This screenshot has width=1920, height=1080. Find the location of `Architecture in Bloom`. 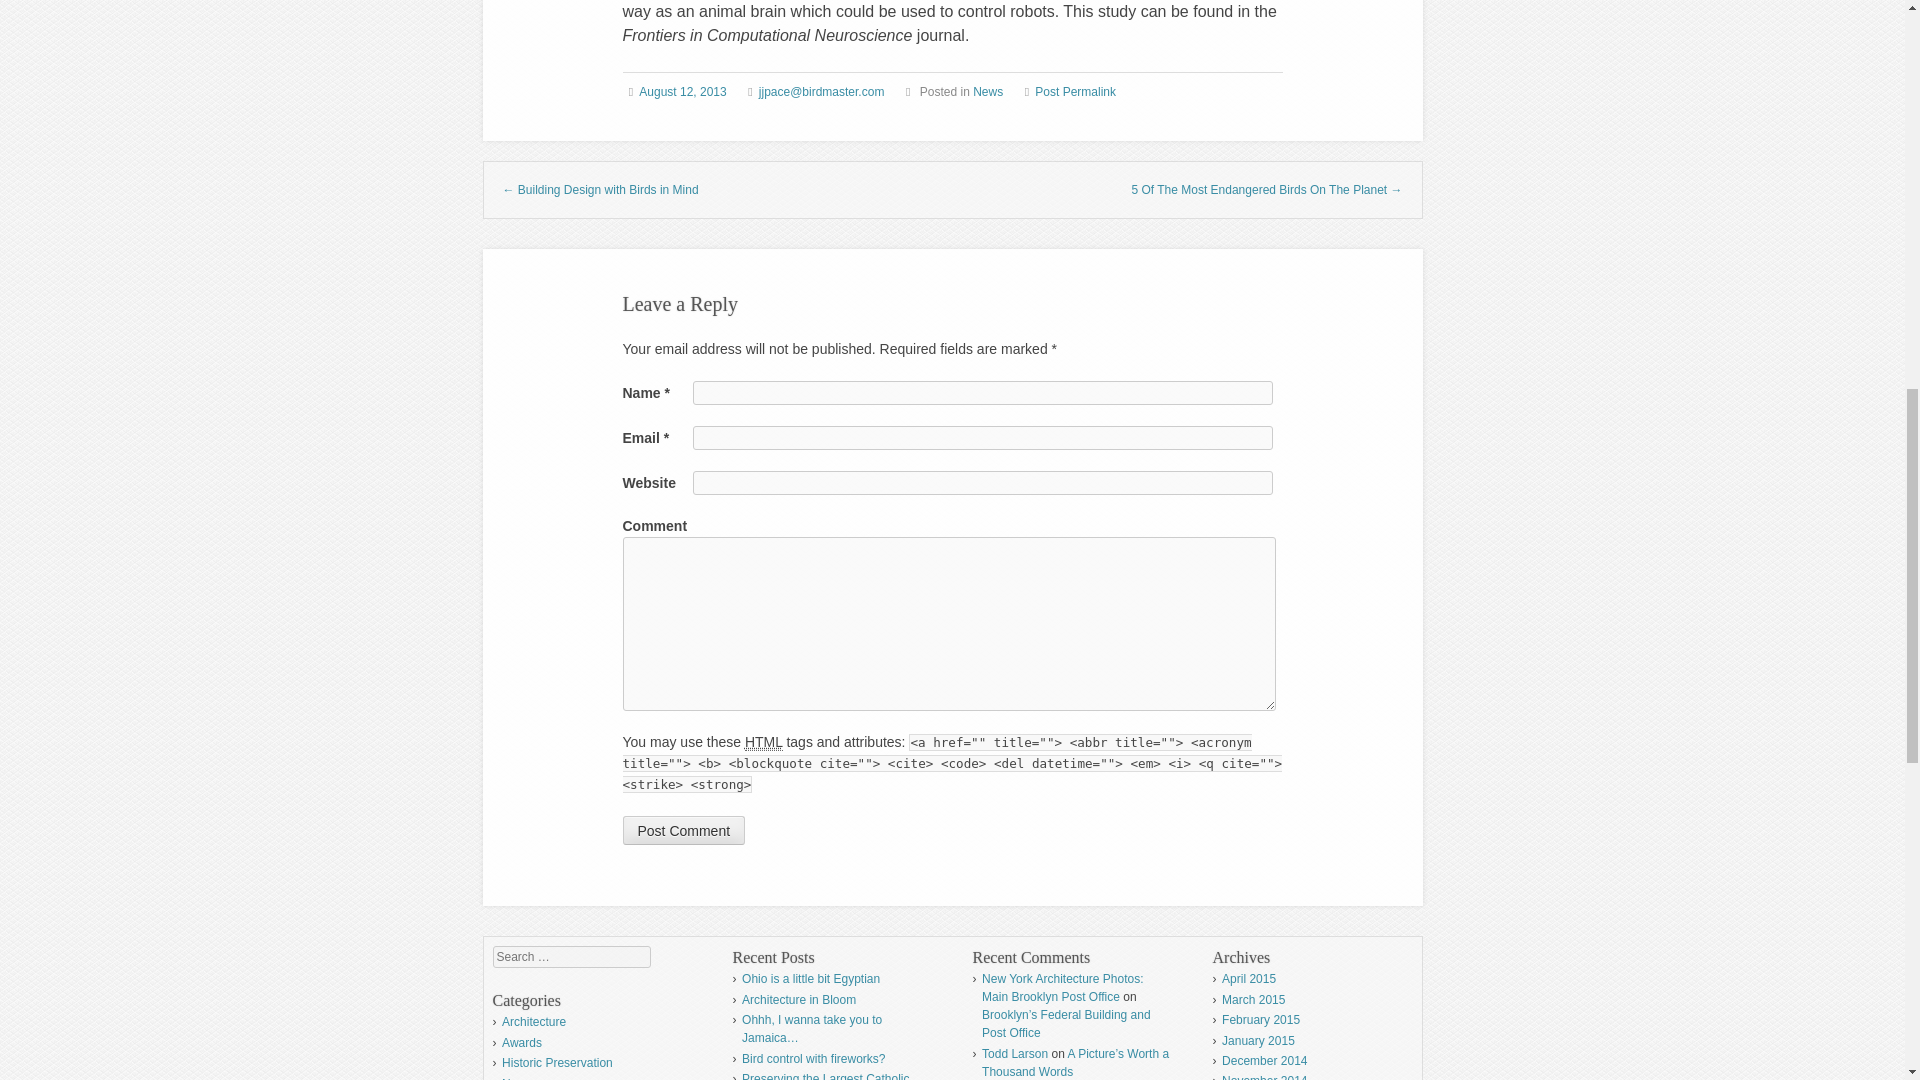

Architecture in Bloom is located at coordinates (798, 999).